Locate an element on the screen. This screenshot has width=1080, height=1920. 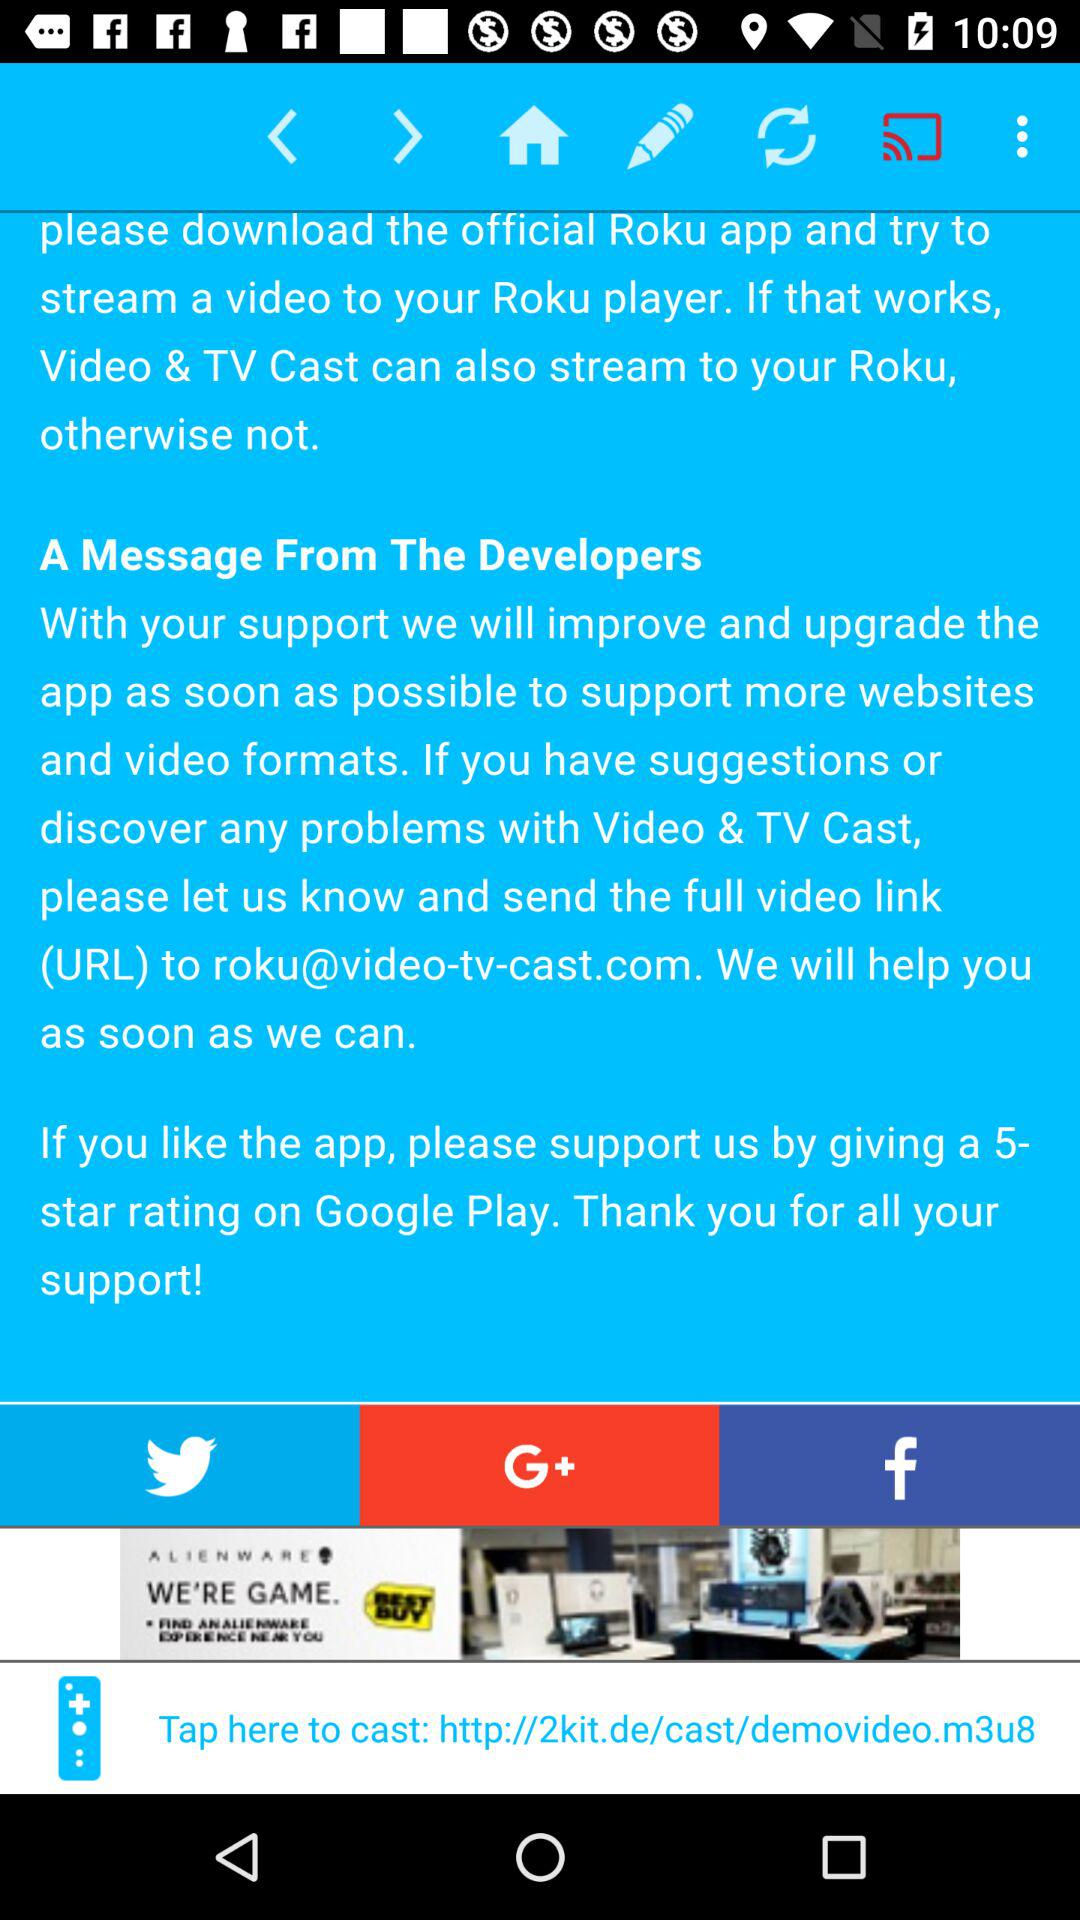
go to advertisement page is located at coordinates (540, 1594).